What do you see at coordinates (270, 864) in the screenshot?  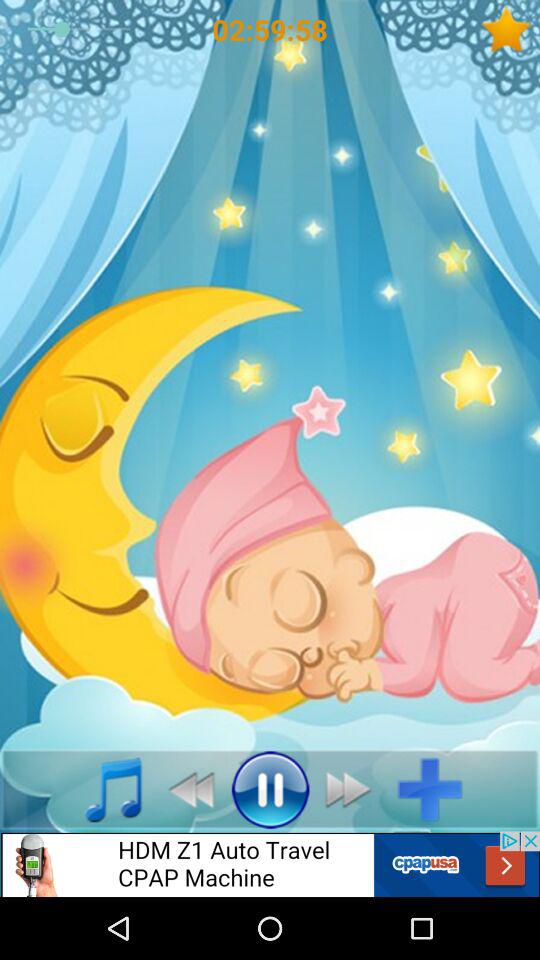 I see `click to view add` at bounding box center [270, 864].